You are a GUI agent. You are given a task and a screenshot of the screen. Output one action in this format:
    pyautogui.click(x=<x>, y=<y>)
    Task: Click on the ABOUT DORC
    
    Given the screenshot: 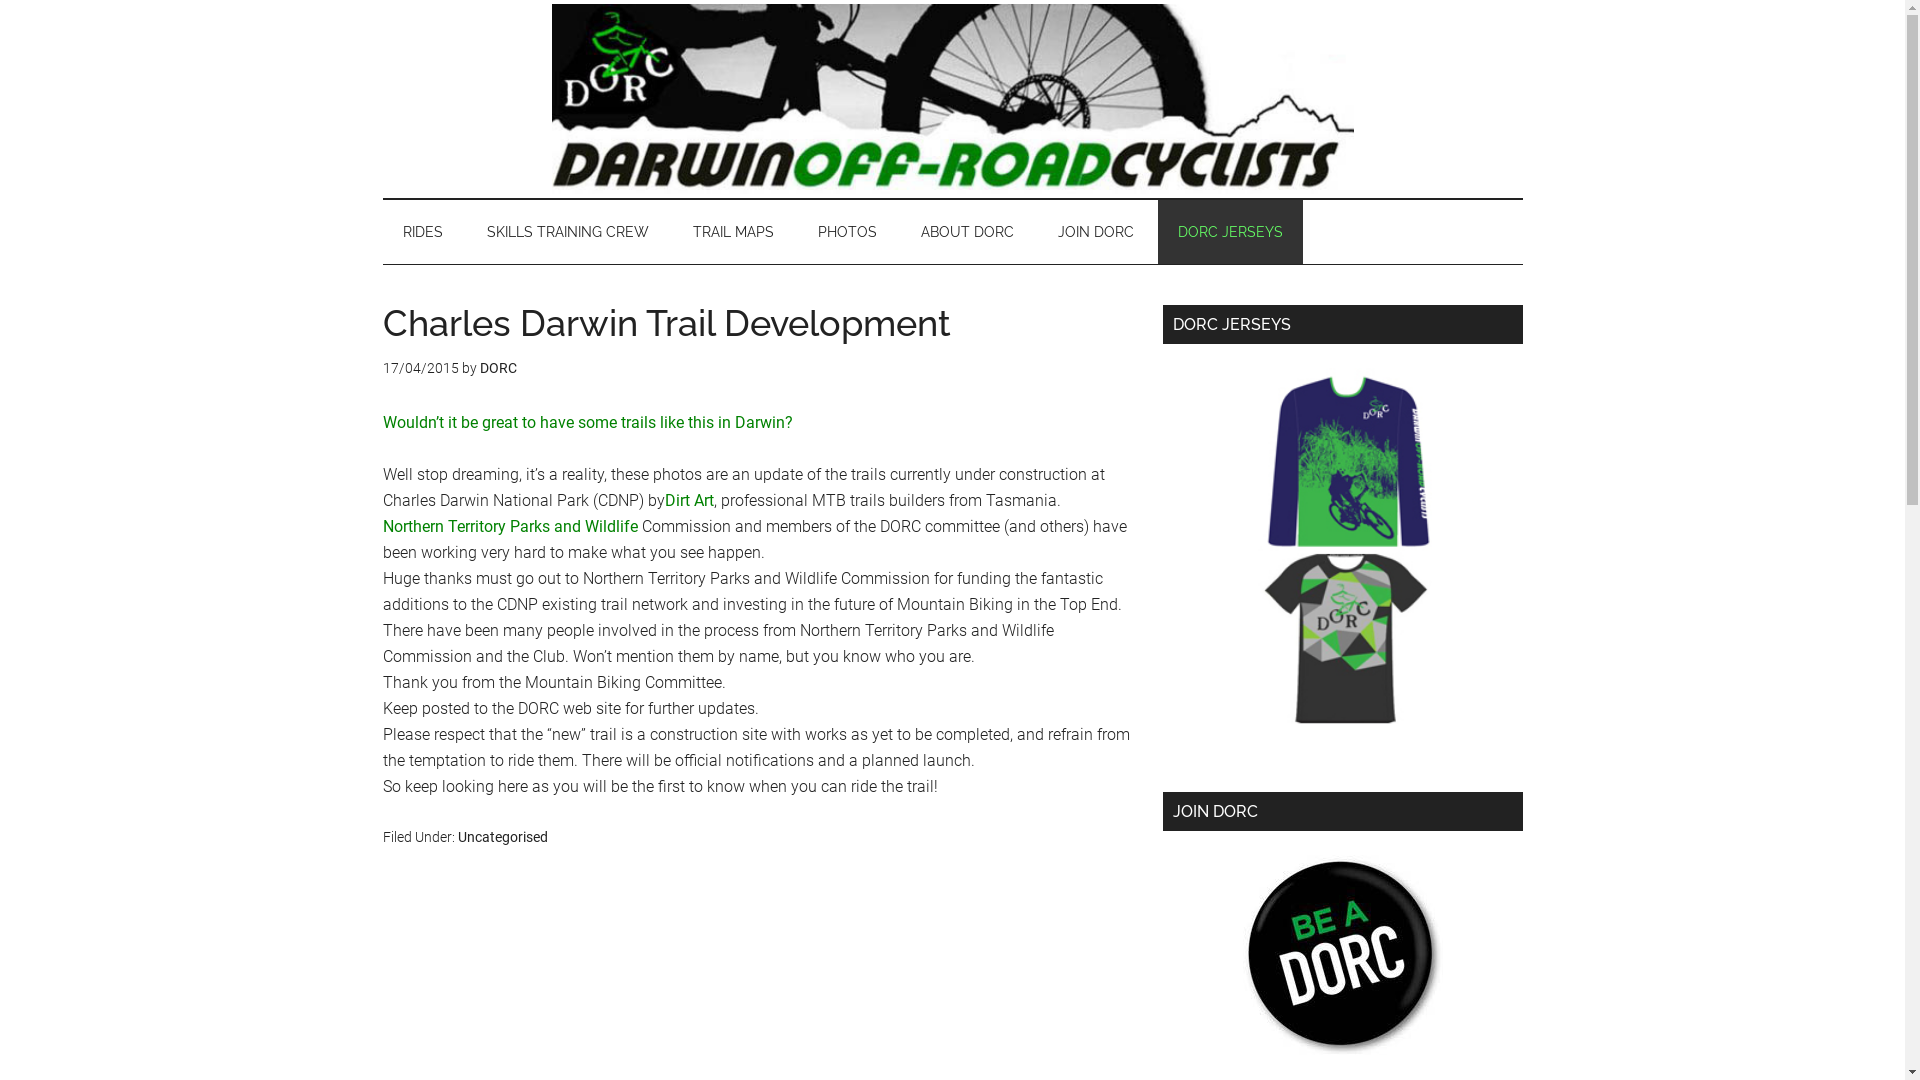 What is the action you would take?
    pyautogui.click(x=966, y=232)
    